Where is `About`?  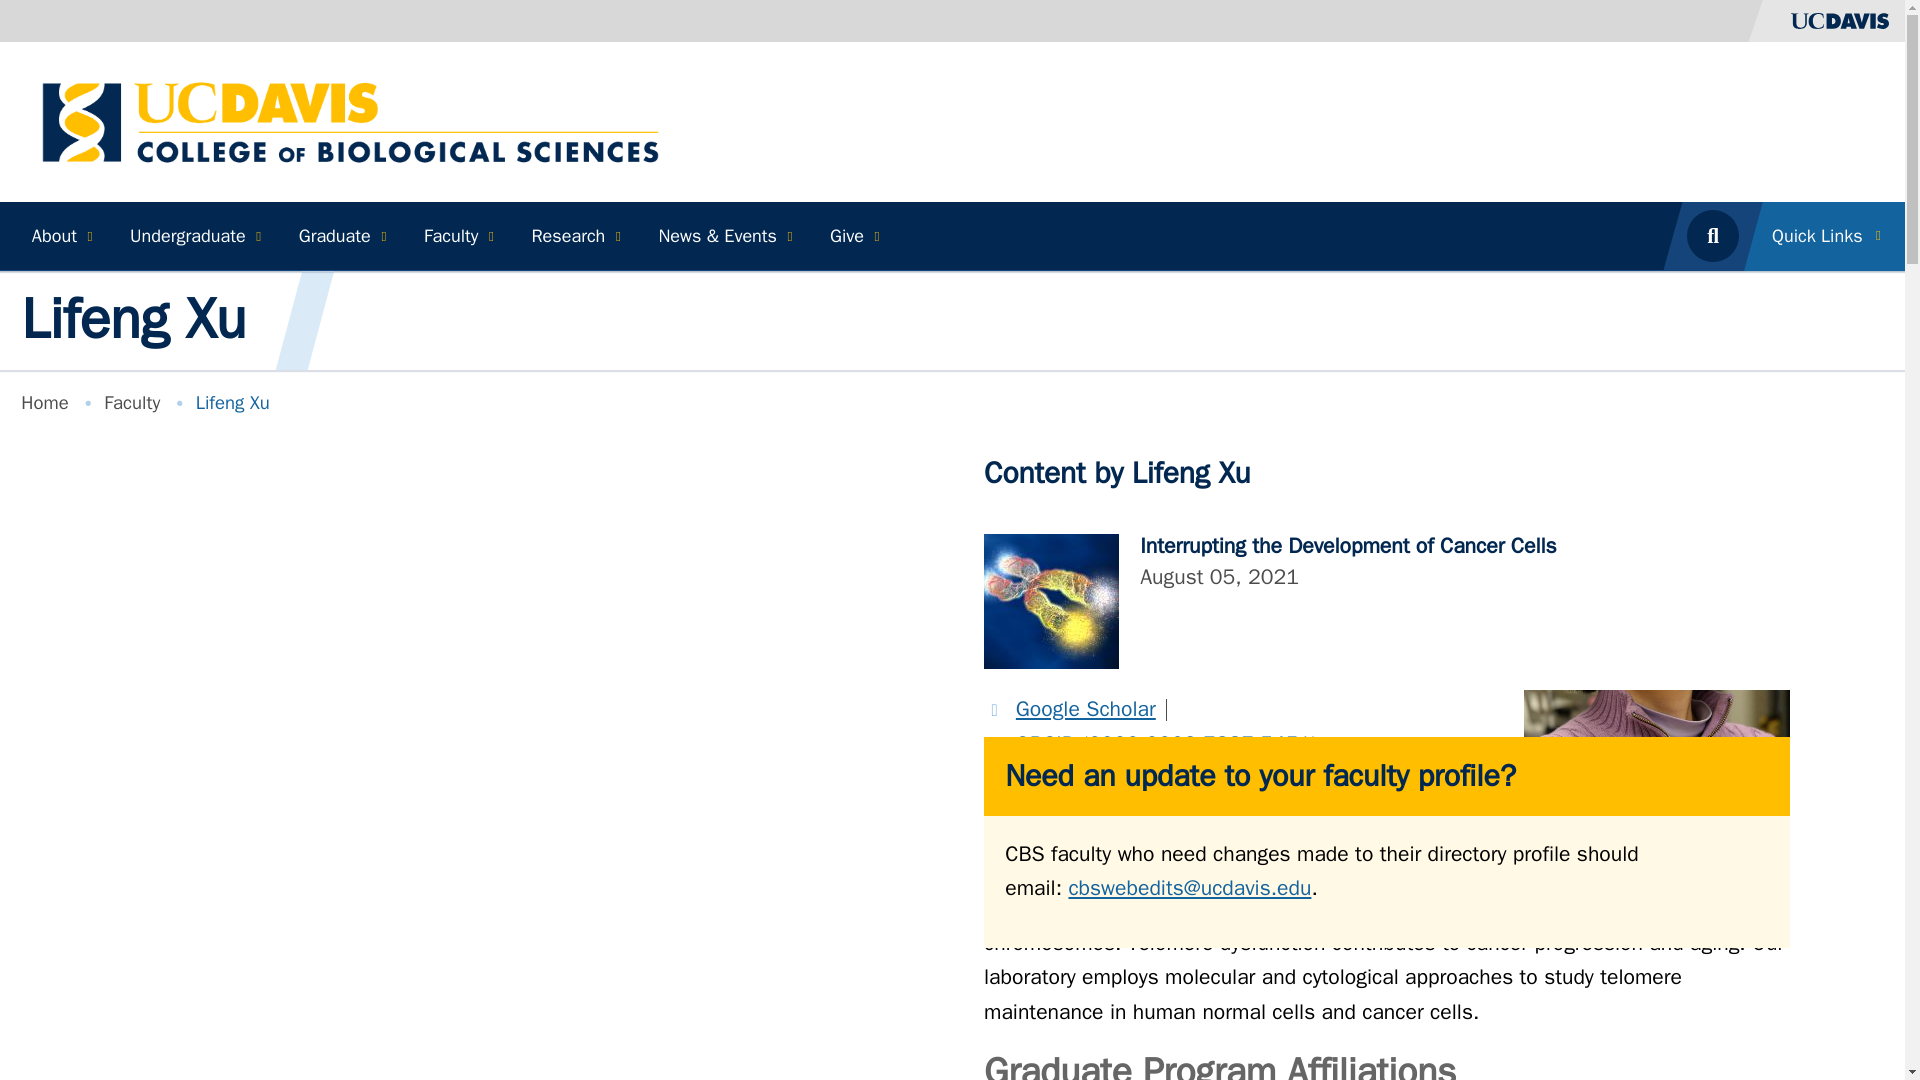 About is located at coordinates (59, 236).